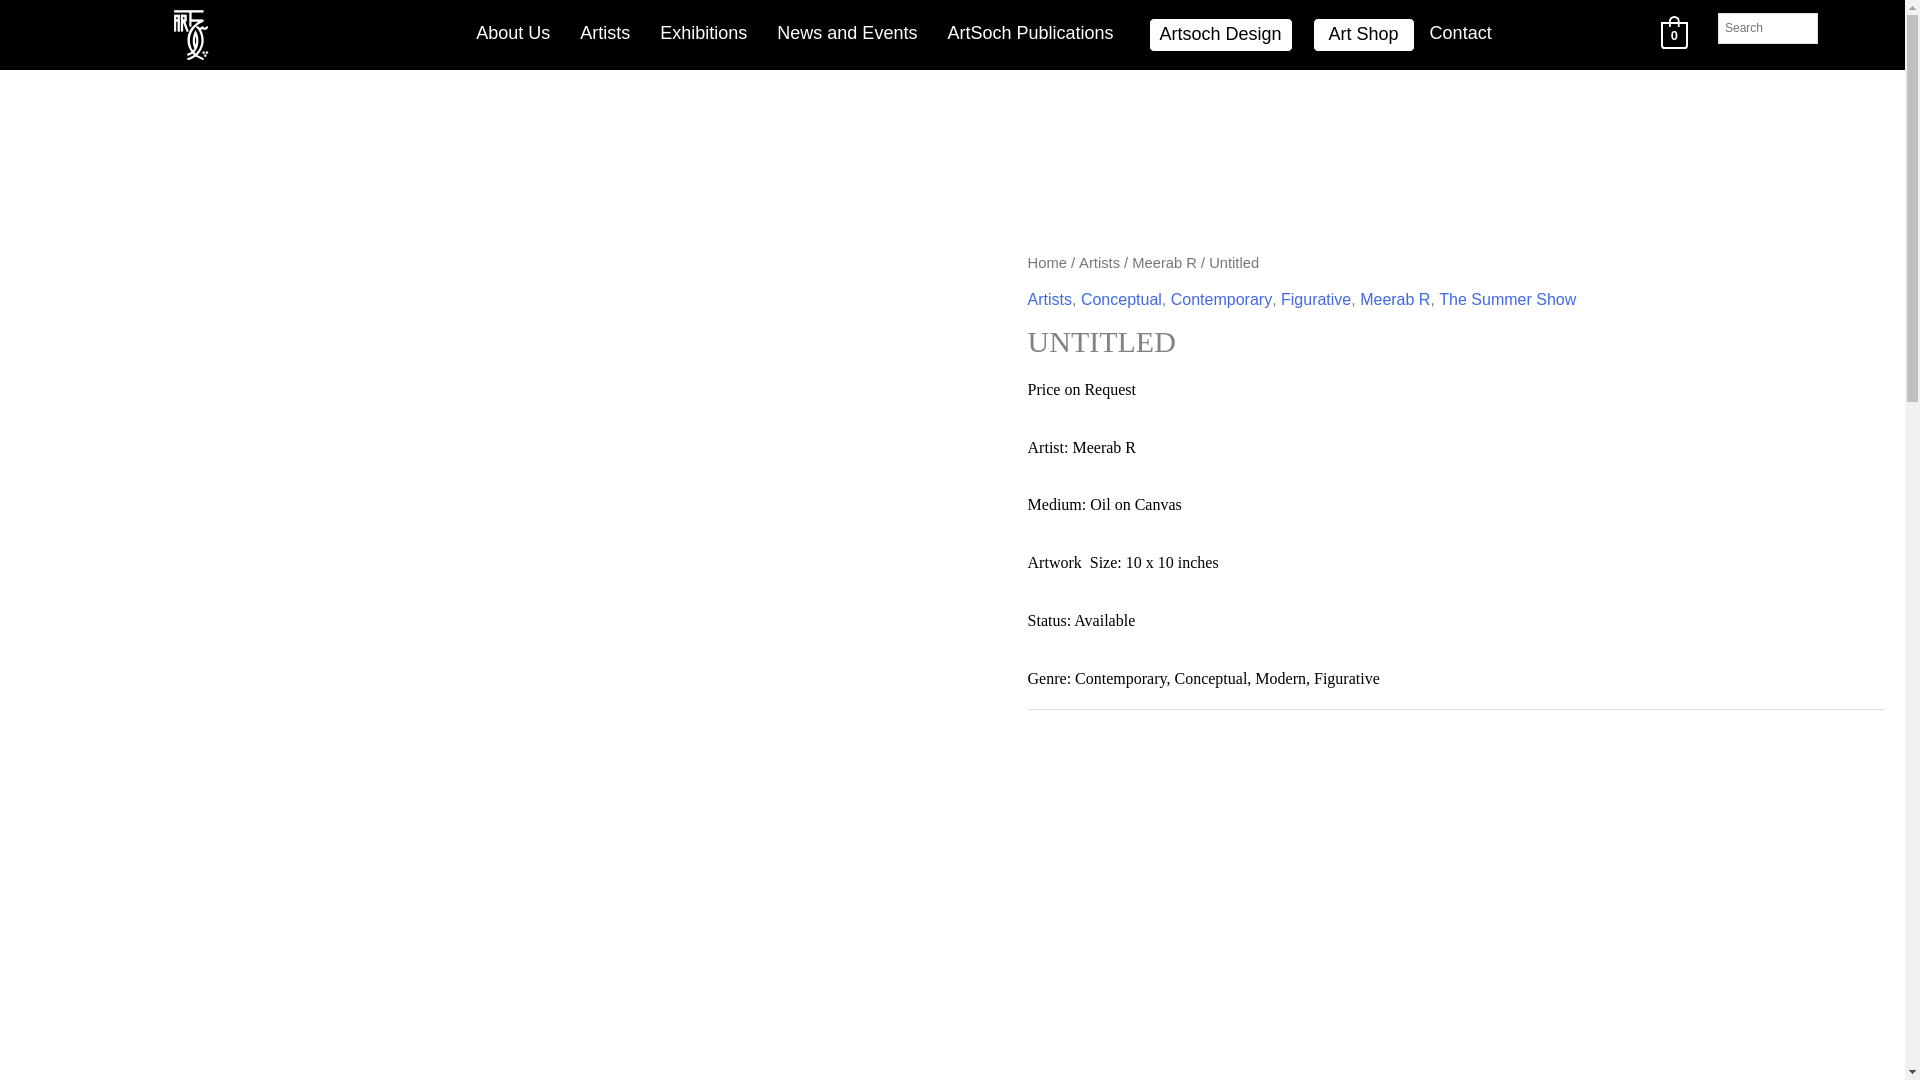  I want to click on Artsoch Design, so click(1220, 34).